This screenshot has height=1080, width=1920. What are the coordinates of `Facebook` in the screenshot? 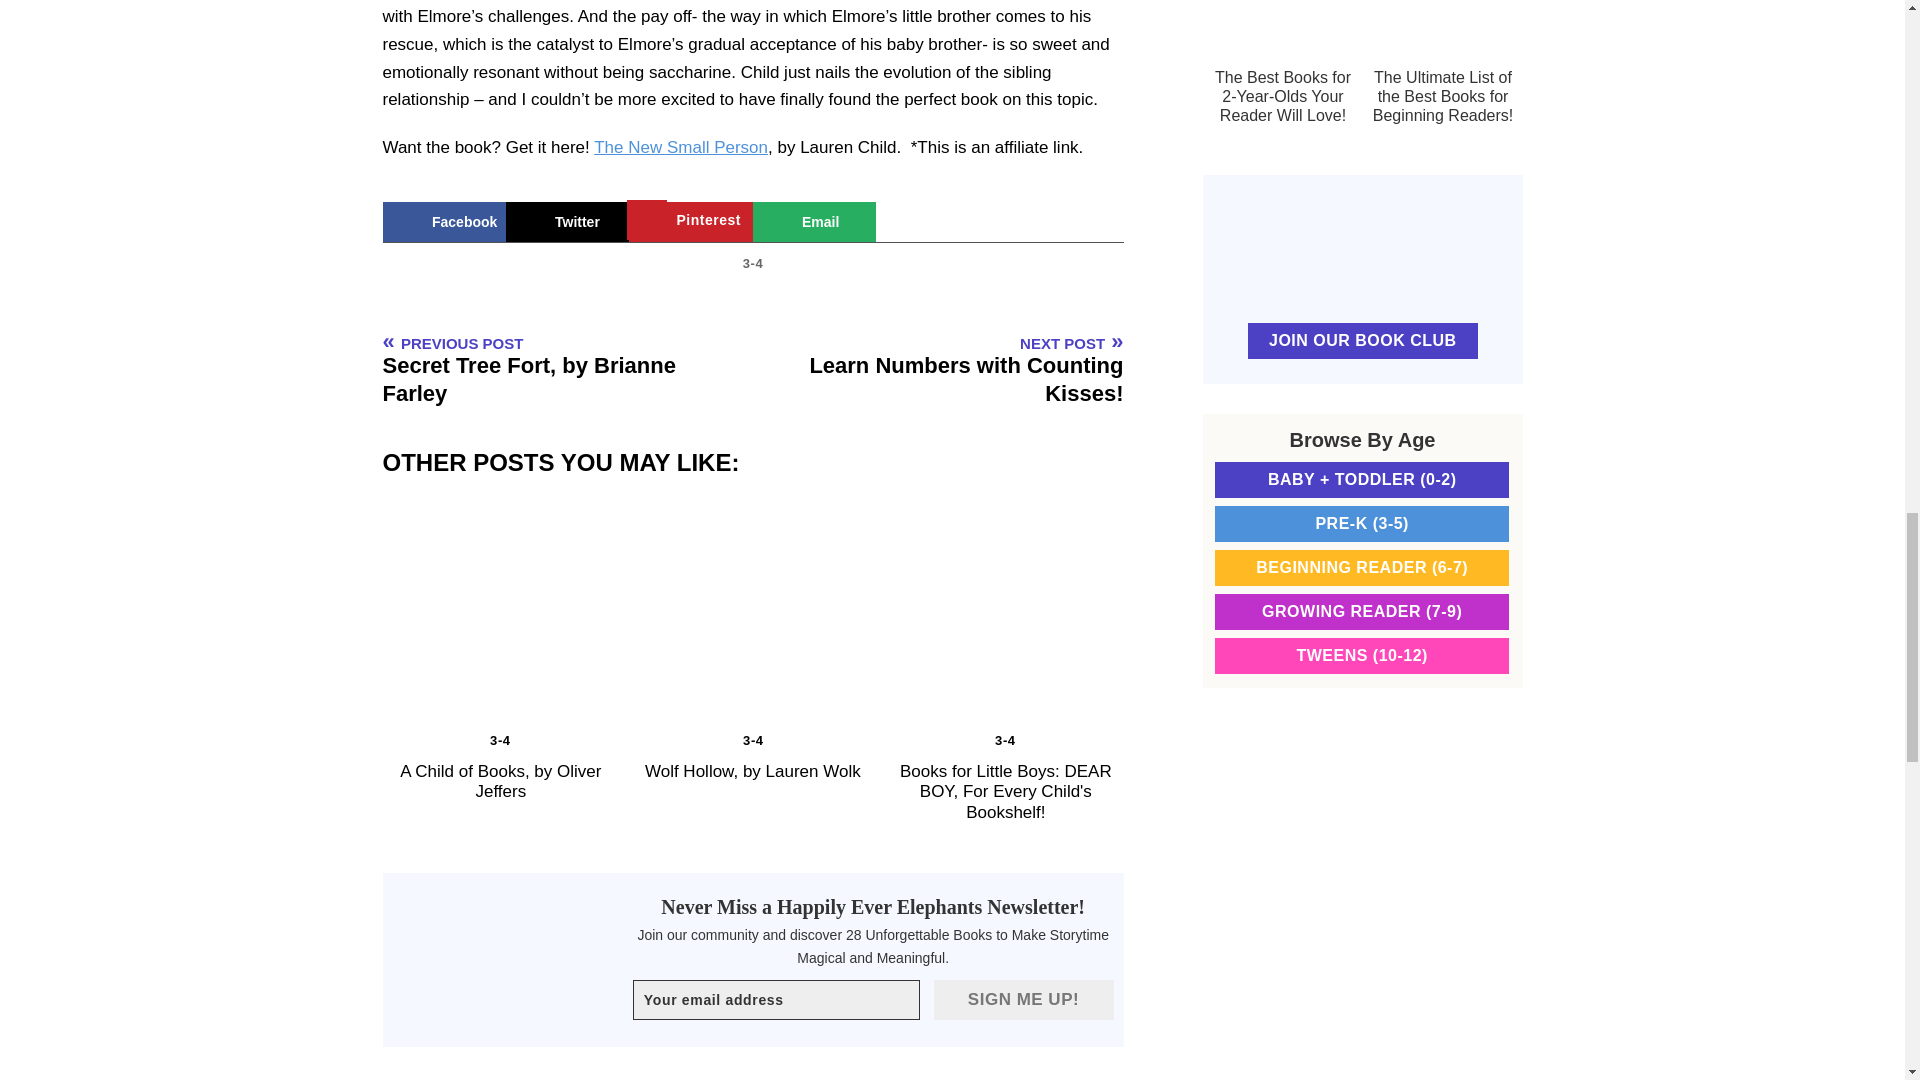 It's located at (443, 221).